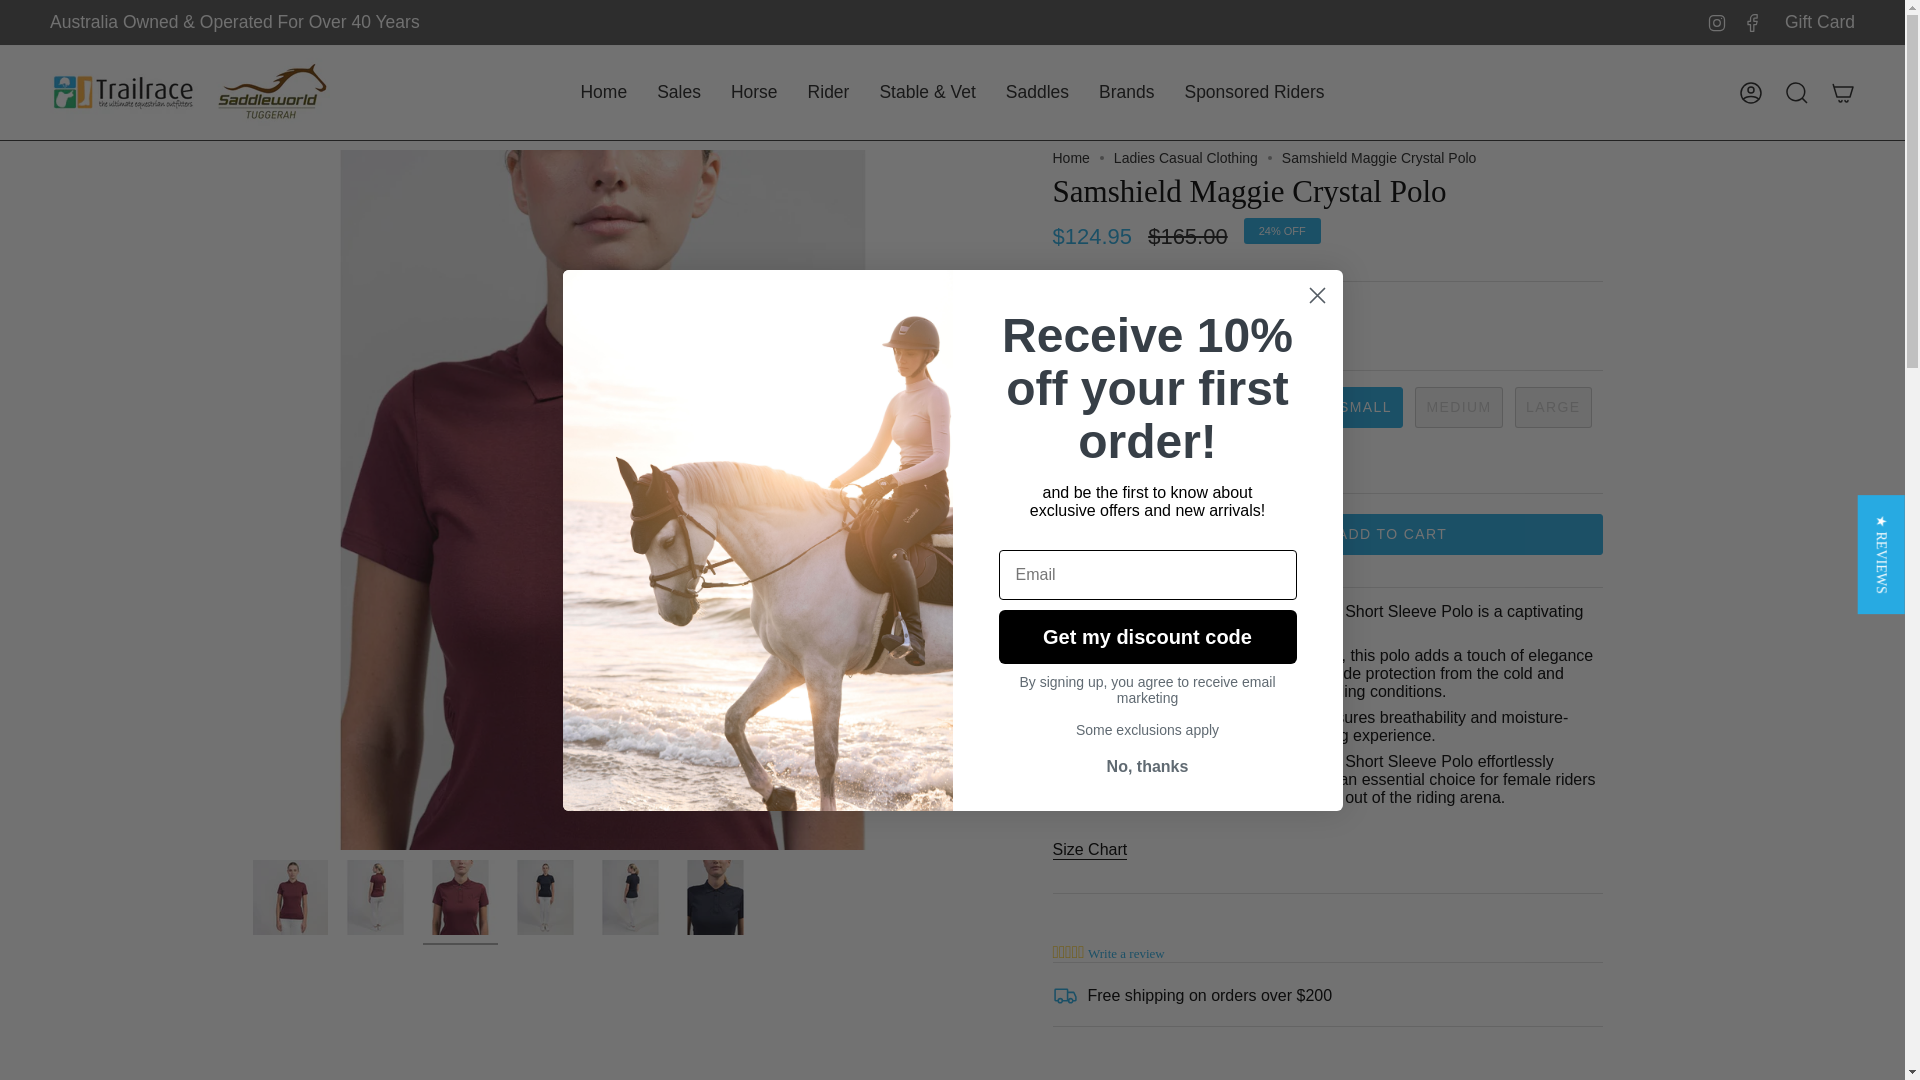 This screenshot has height=1080, width=1920. What do you see at coordinates (1820, 22) in the screenshot?
I see `Gift Card` at bounding box center [1820, 22].